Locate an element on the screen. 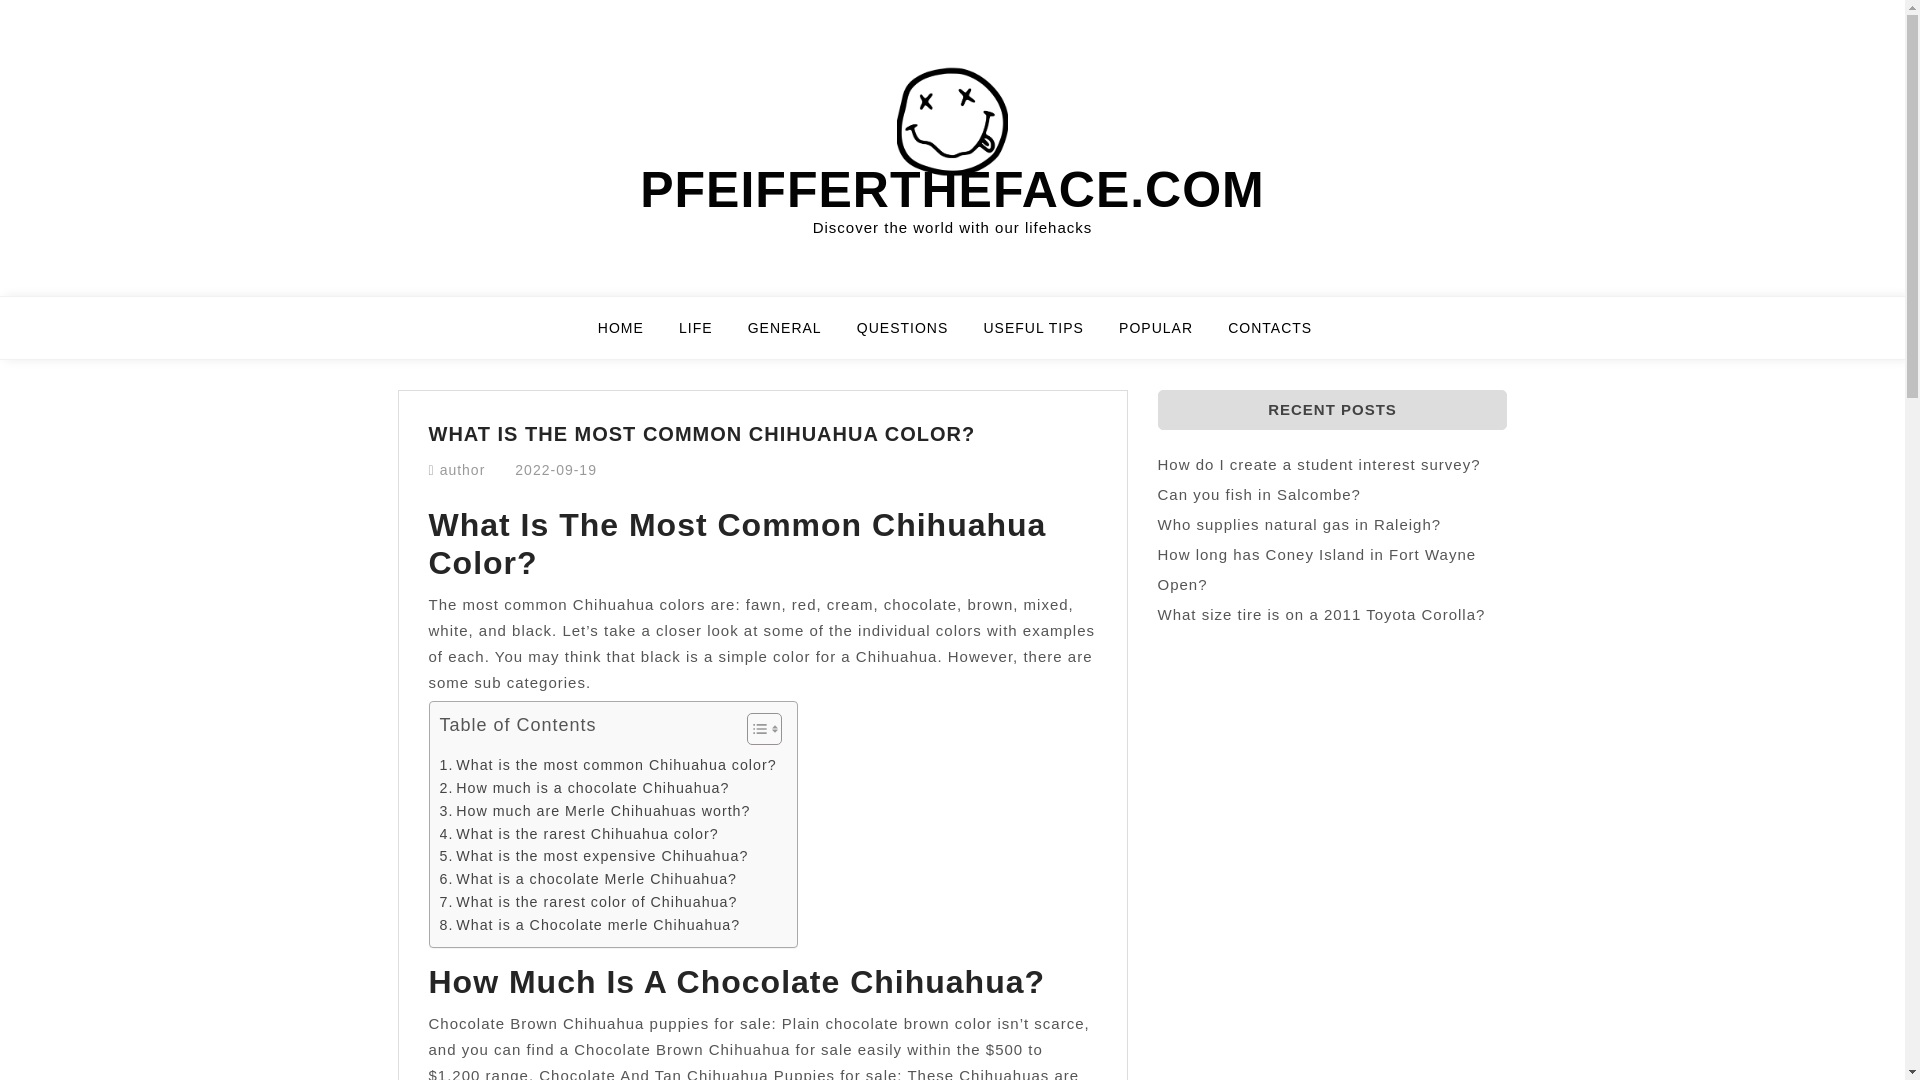 This screenshot has height=1080, width=1920. What is a Chocolate merle Chihuahua? is located at coordinates (590, 925).